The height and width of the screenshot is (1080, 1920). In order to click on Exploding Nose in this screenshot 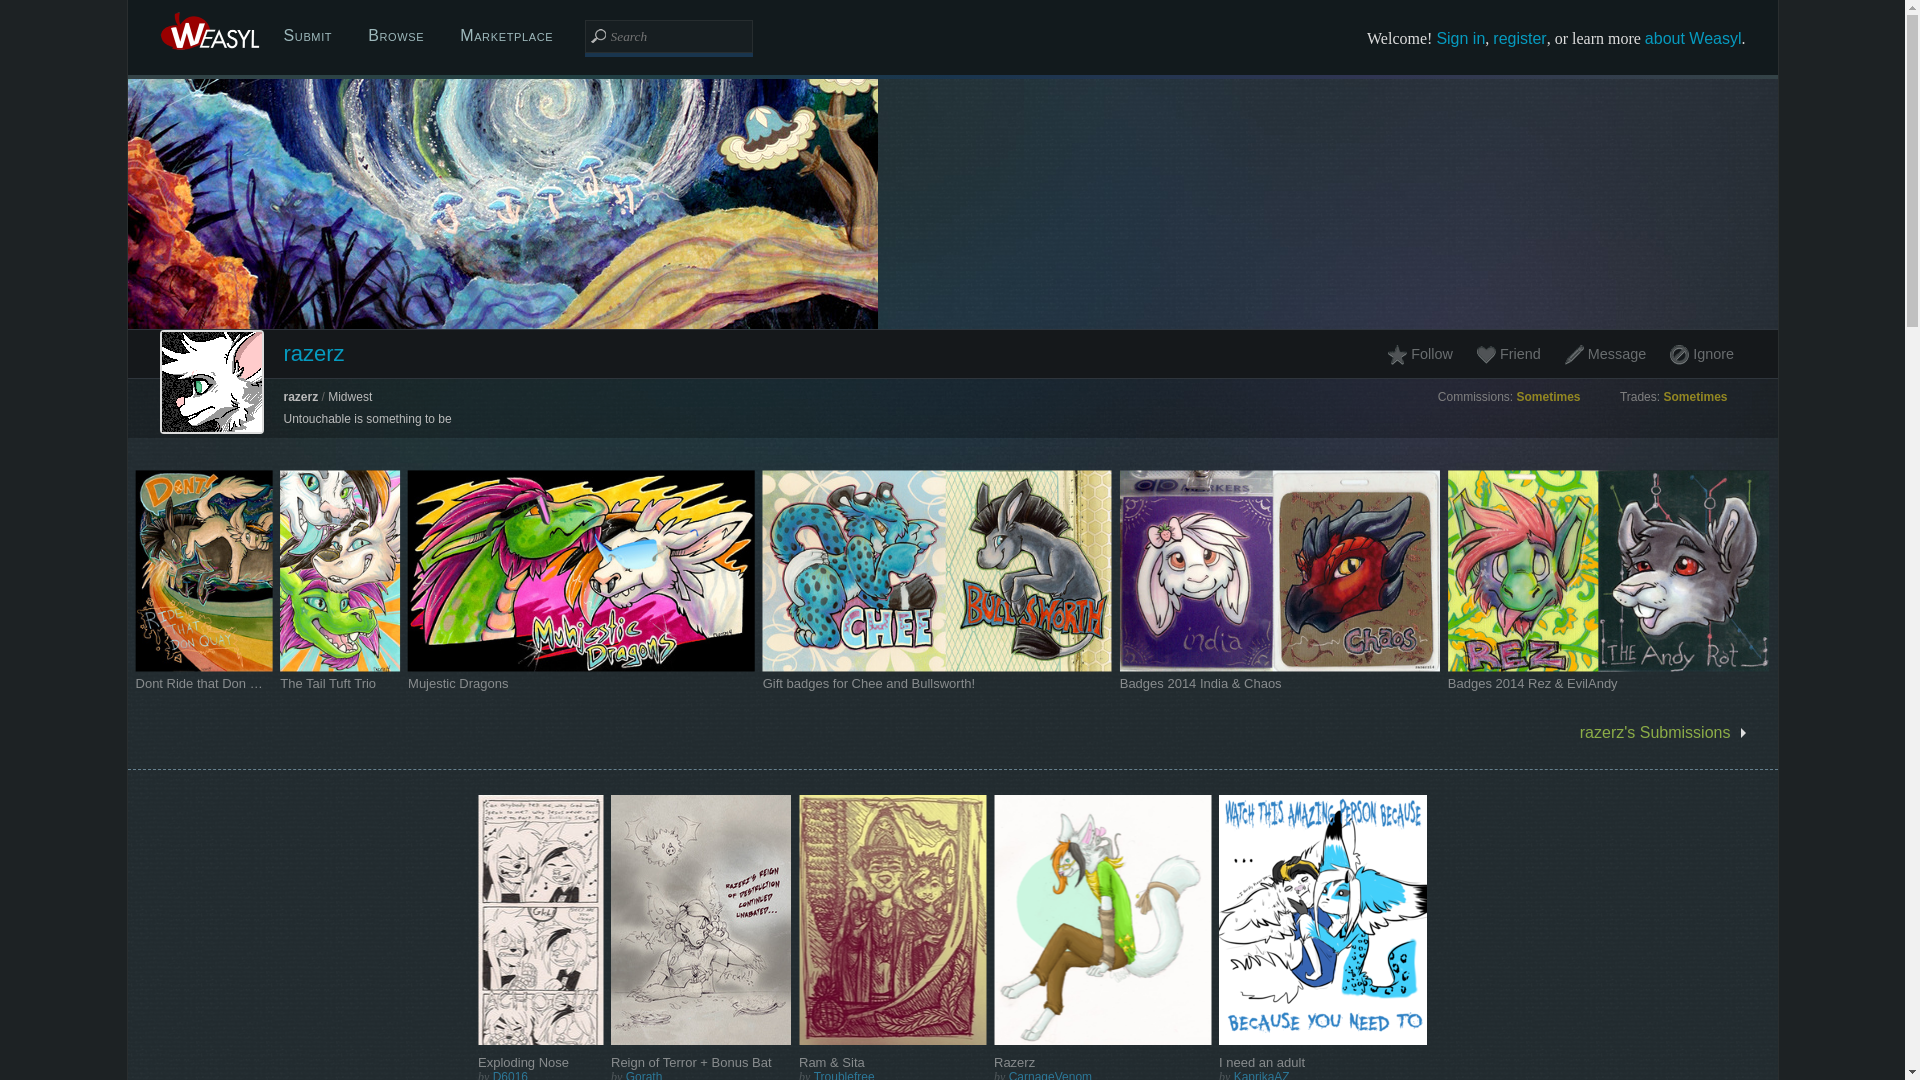, I will do `click(540, 1062)`.